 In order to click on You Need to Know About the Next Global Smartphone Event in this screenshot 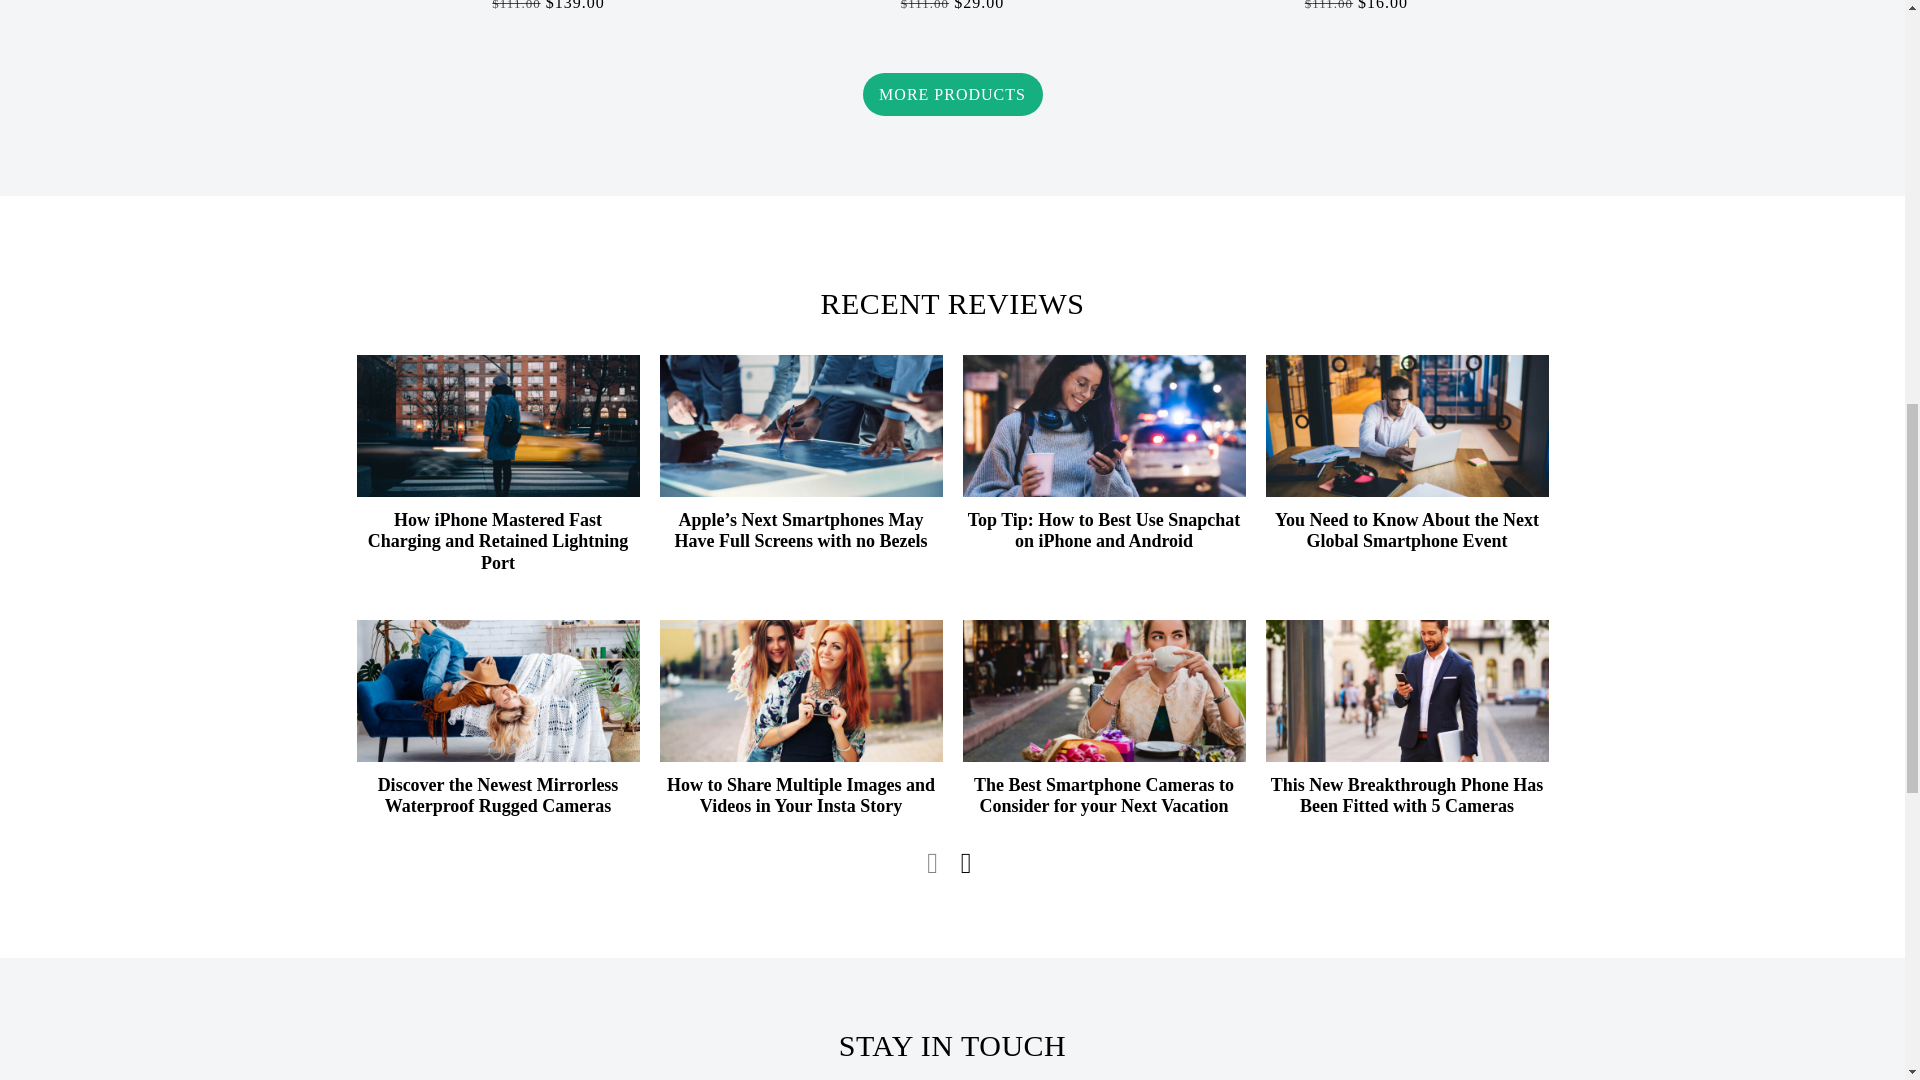, I will do `click(1406, 530)`.